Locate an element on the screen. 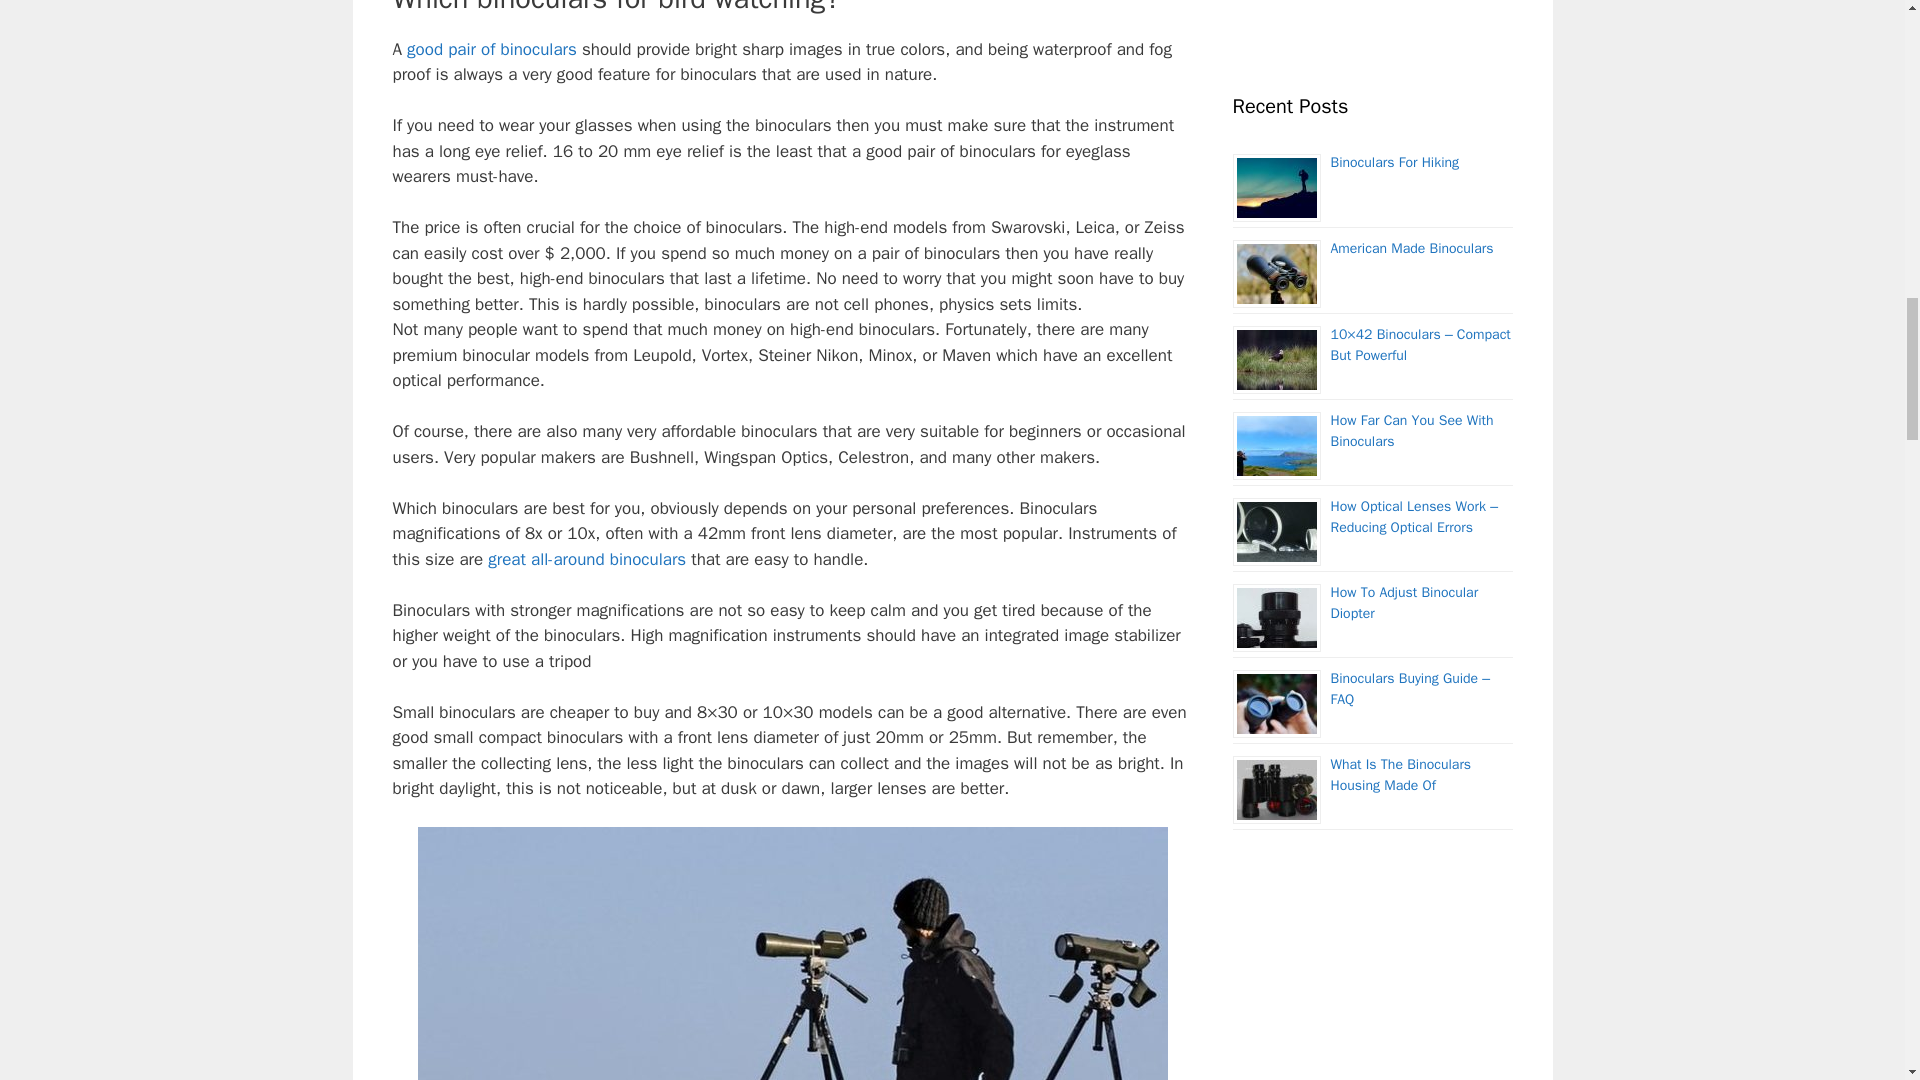 The height and width of the screenshot is (1080, 1920). good pair of binoculars is located at coordinates (492, 49).